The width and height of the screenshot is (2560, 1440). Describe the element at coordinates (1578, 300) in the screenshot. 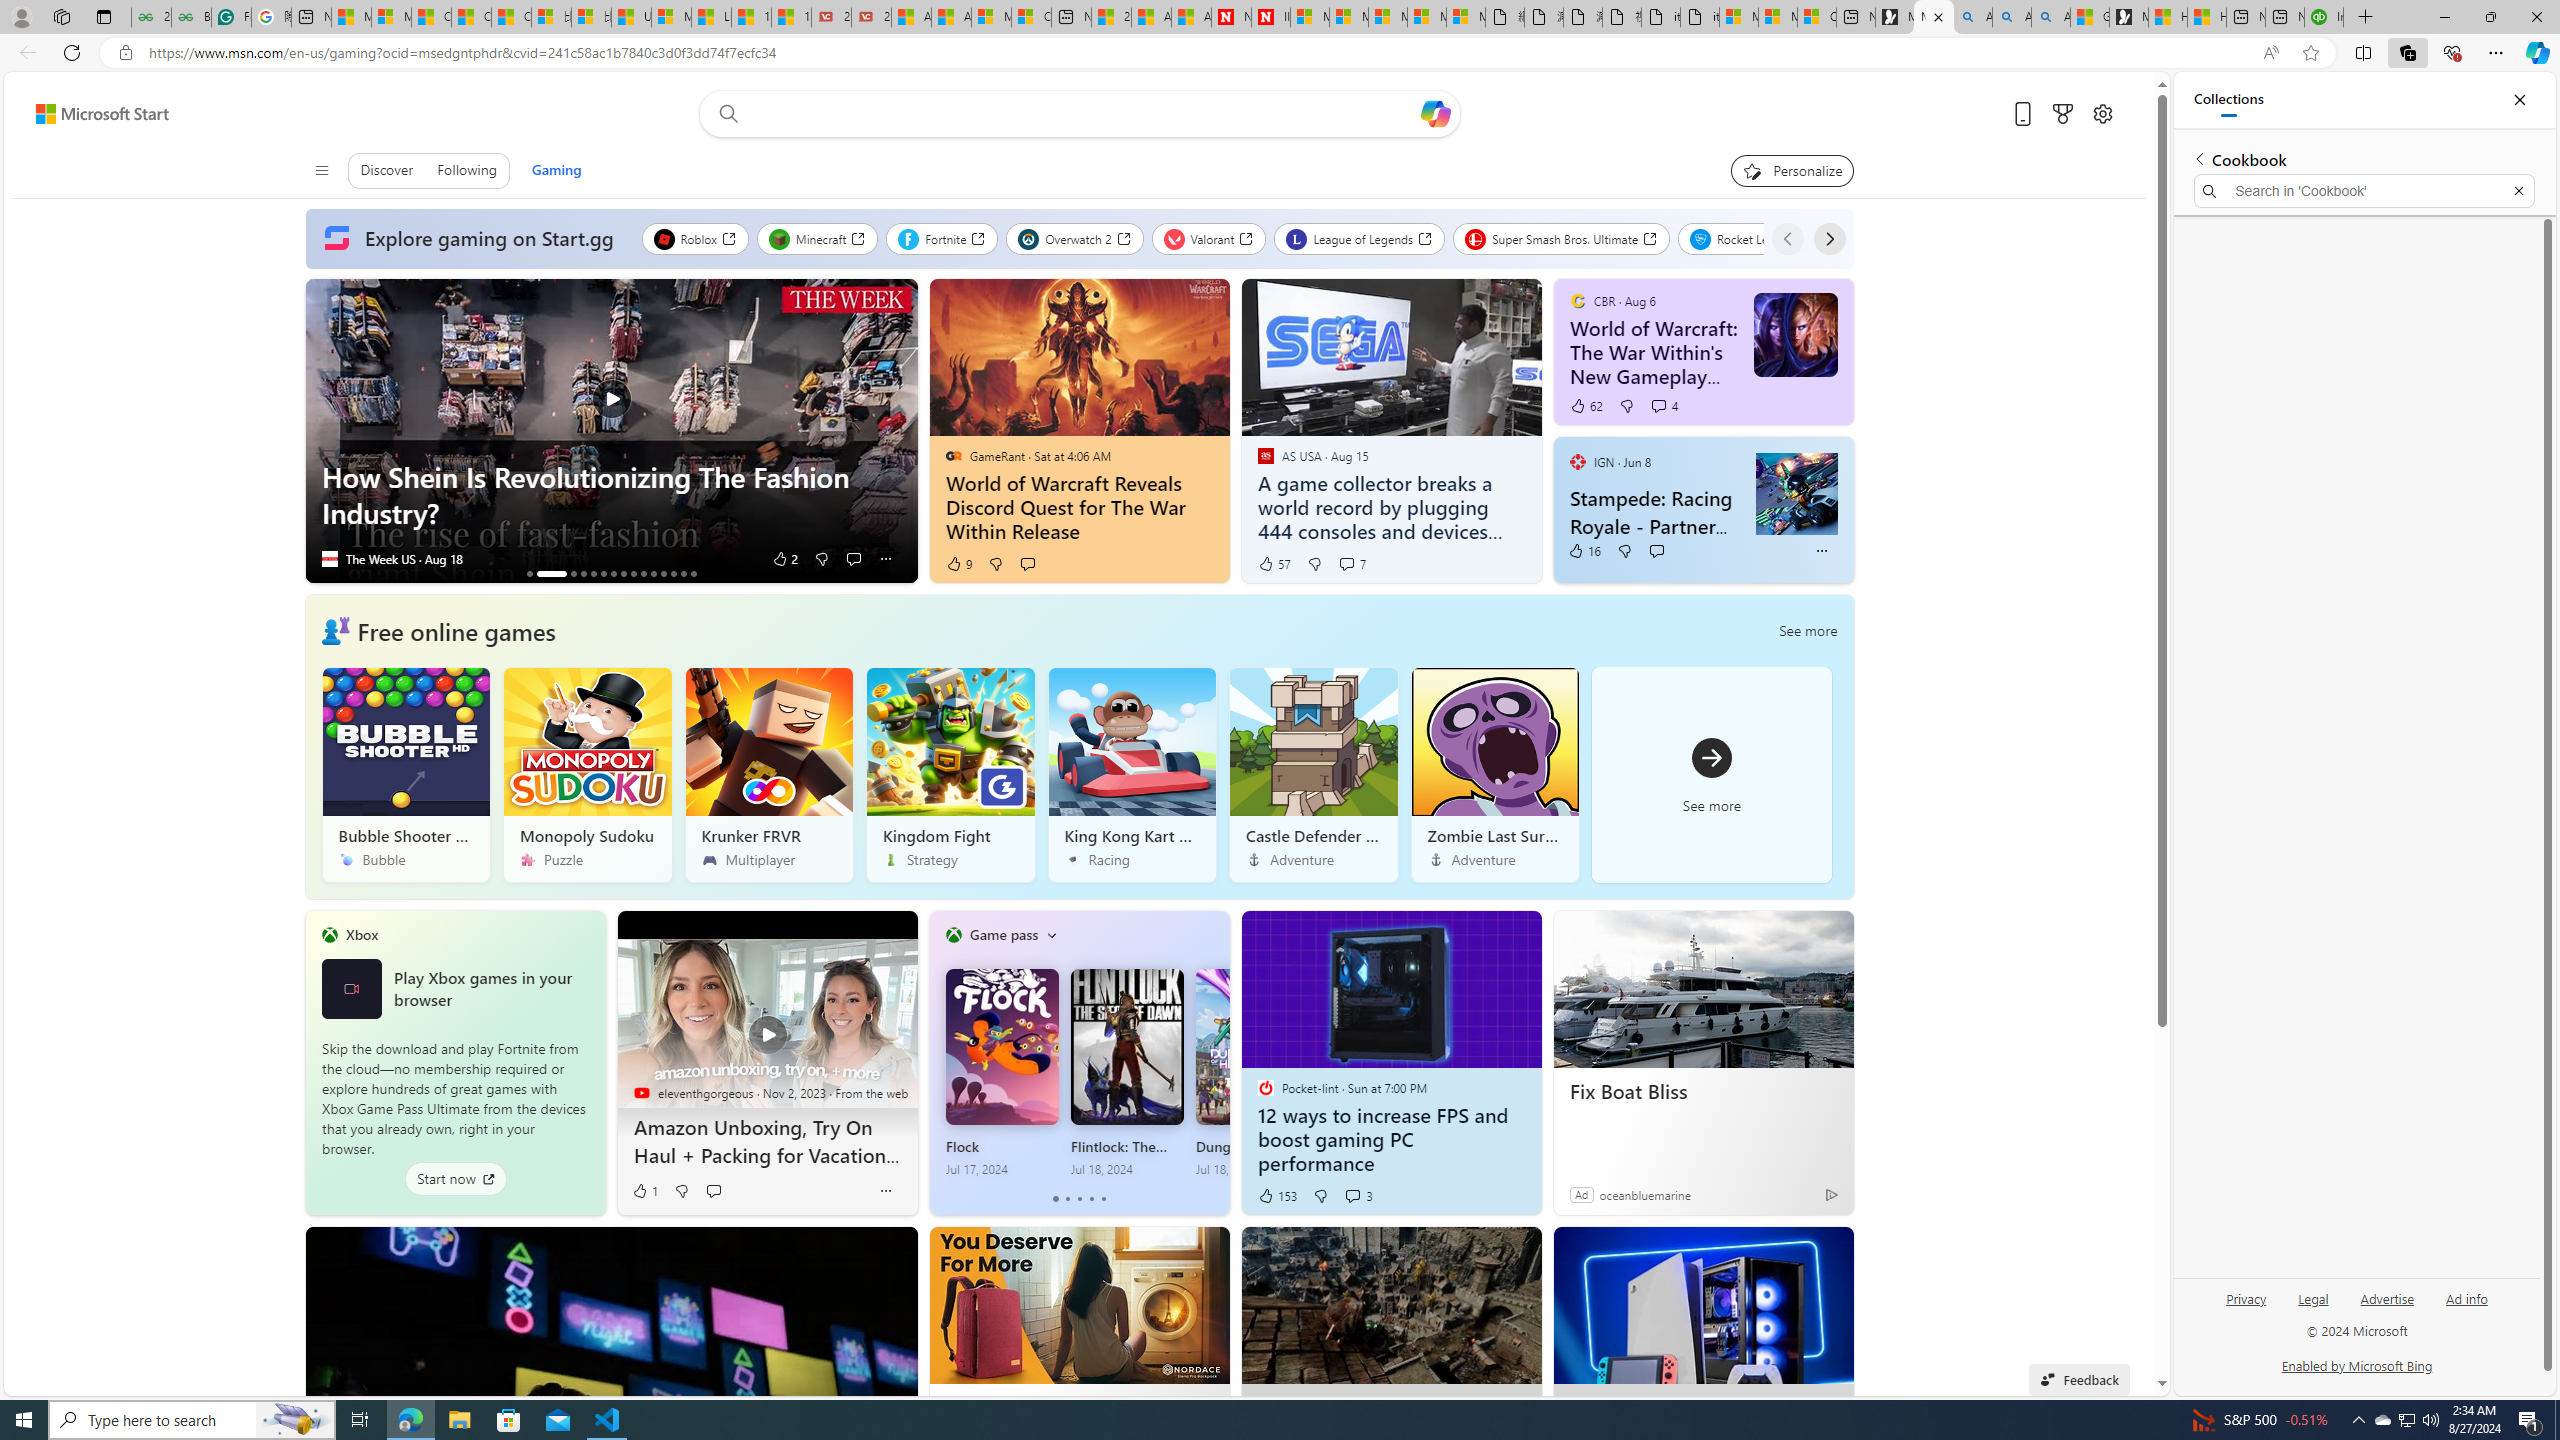

I see `CBR` at that location.